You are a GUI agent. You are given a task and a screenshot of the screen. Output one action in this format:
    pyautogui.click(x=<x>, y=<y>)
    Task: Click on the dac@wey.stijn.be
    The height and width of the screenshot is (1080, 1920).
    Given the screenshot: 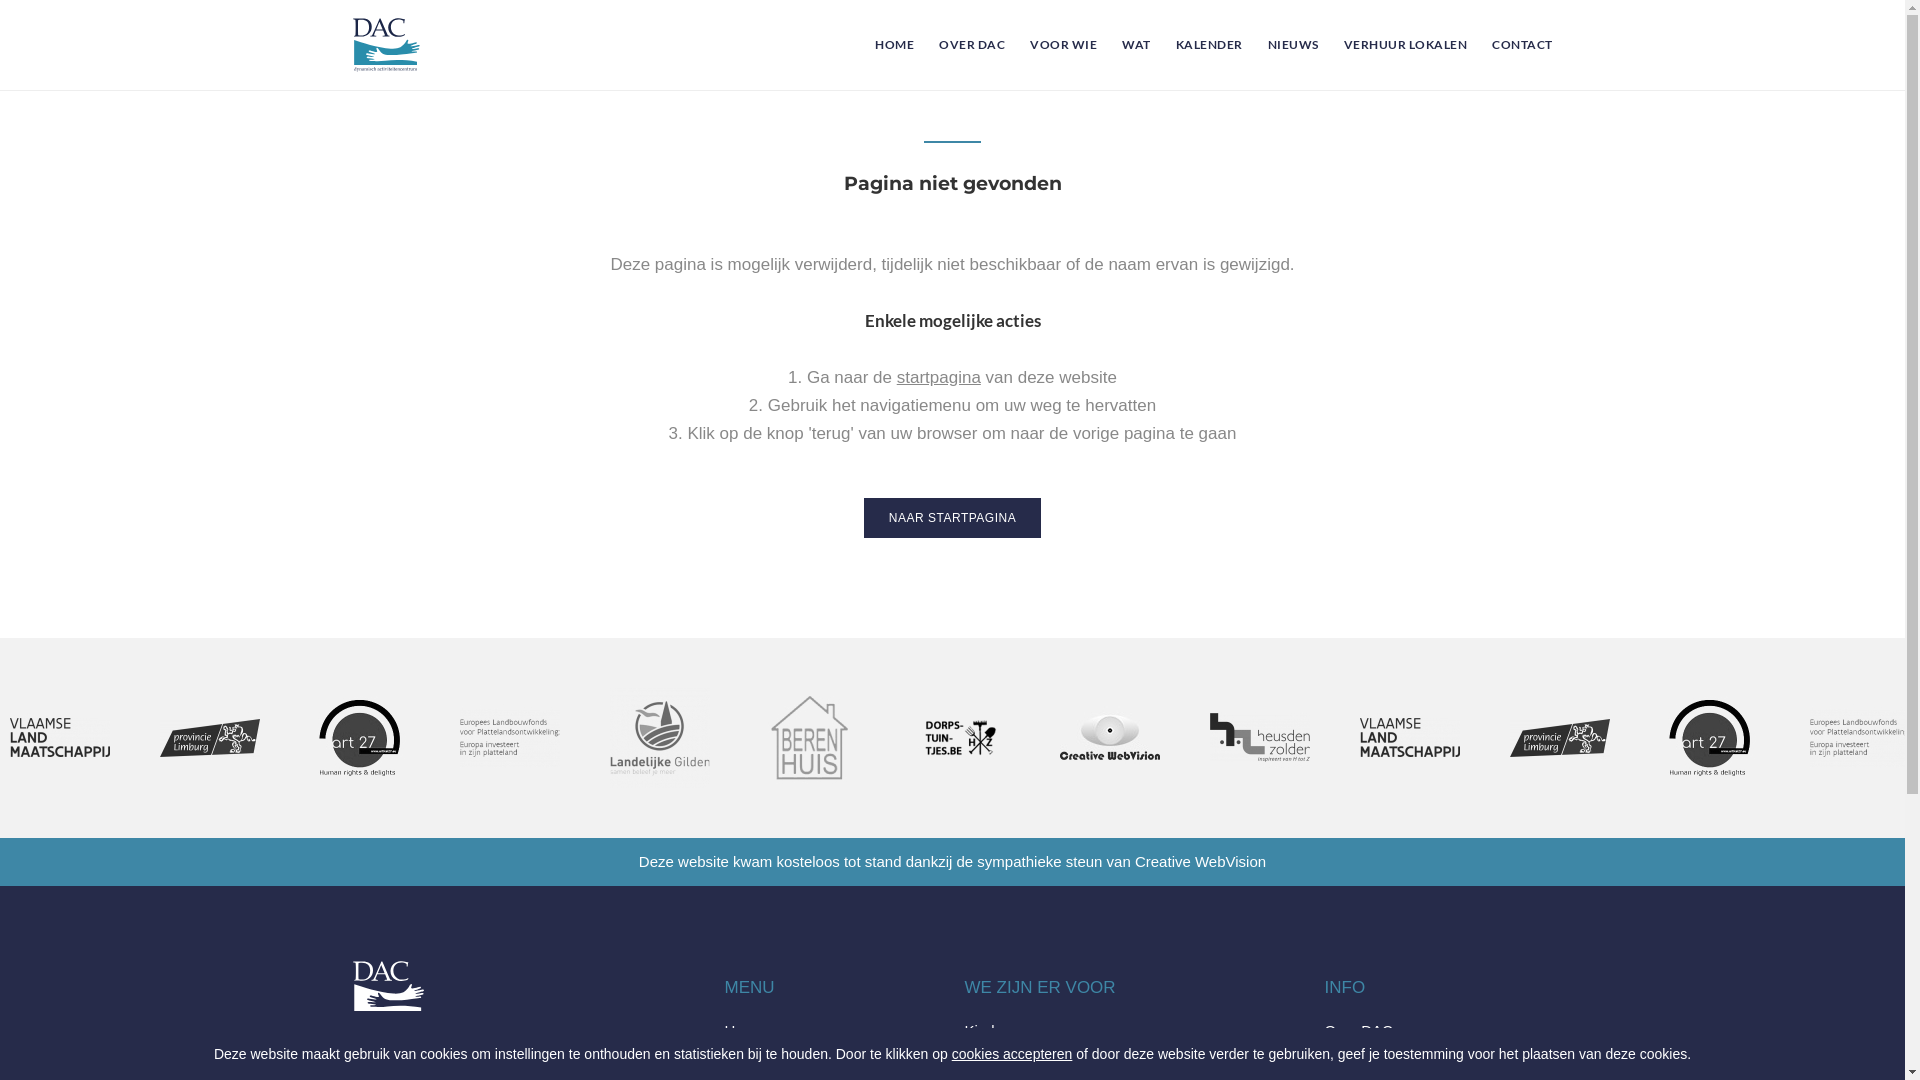 What is the action you would take?
    pyautogui.click(x=444, y=1048)
    